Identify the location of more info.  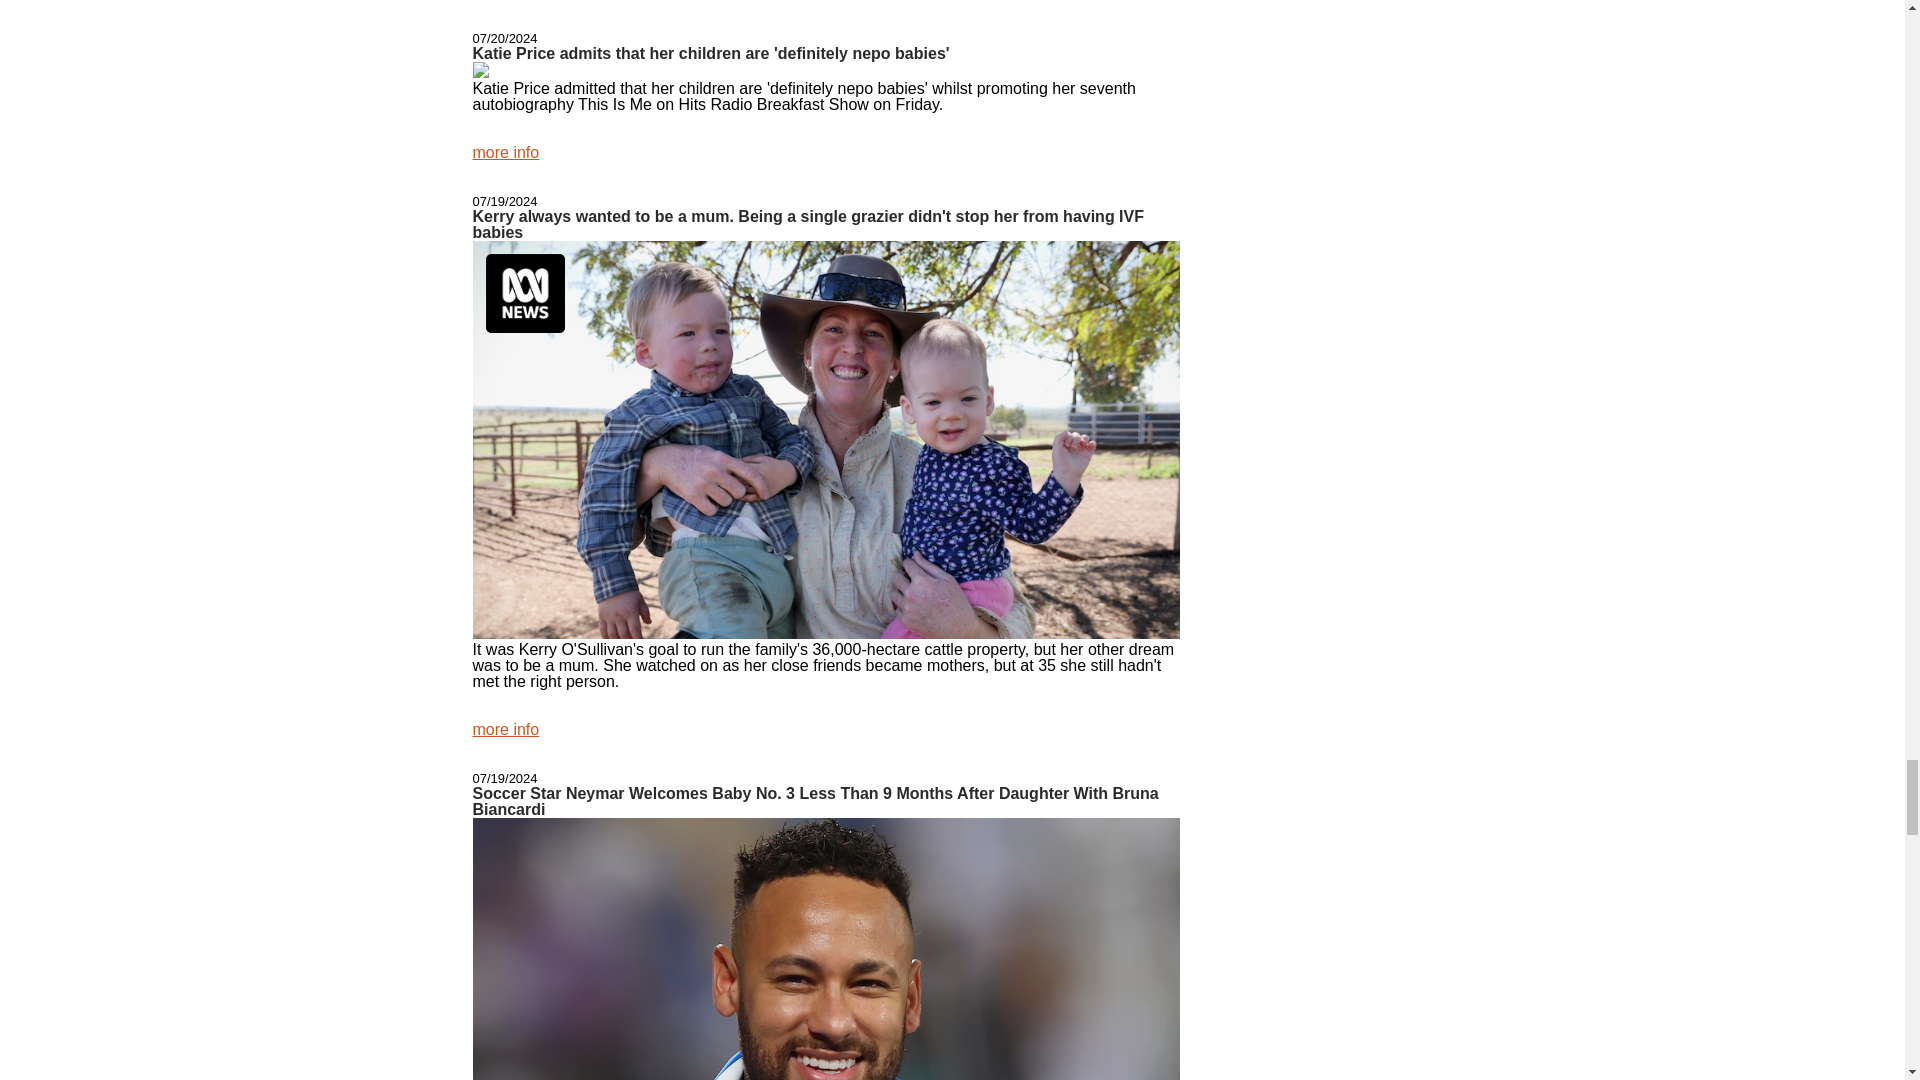
(506, 729).